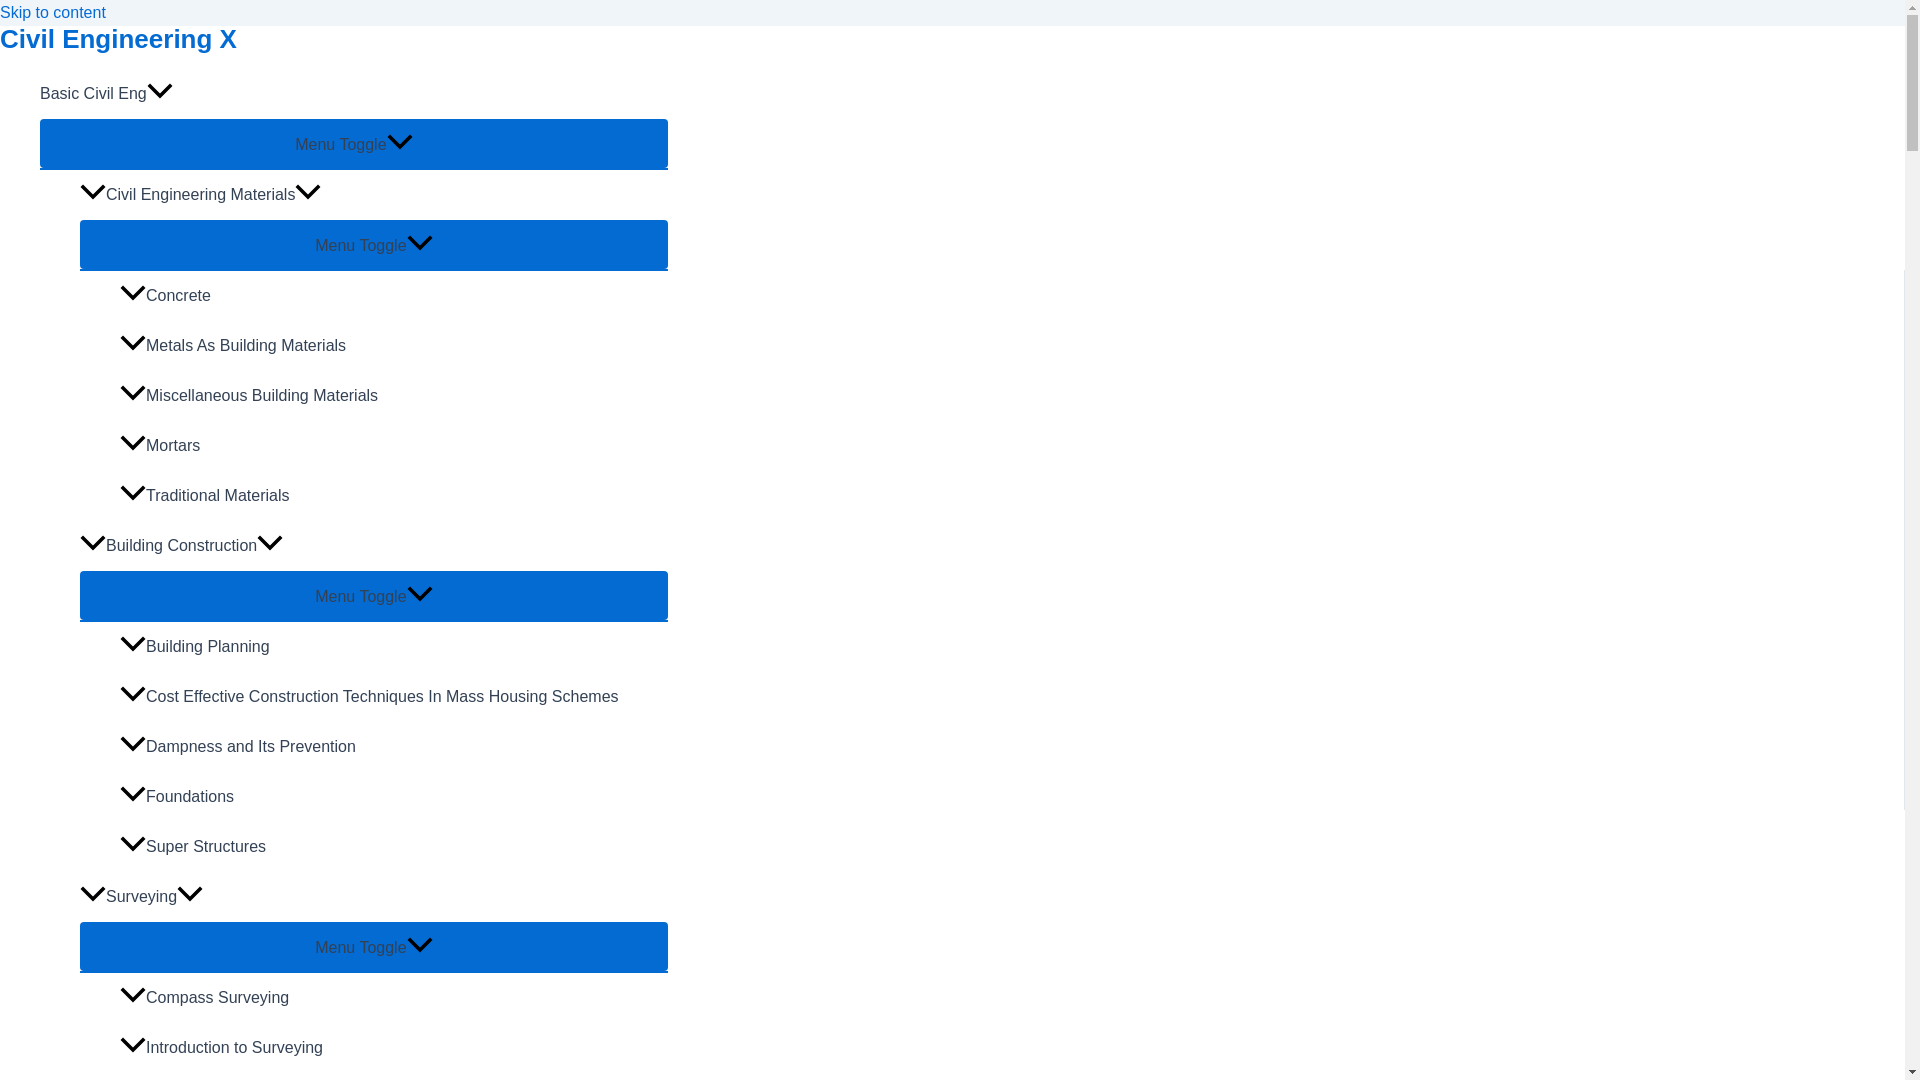  Describe the element at coordinates (394, 495) in the screenshot. I see `Traditional Materials` at that location.